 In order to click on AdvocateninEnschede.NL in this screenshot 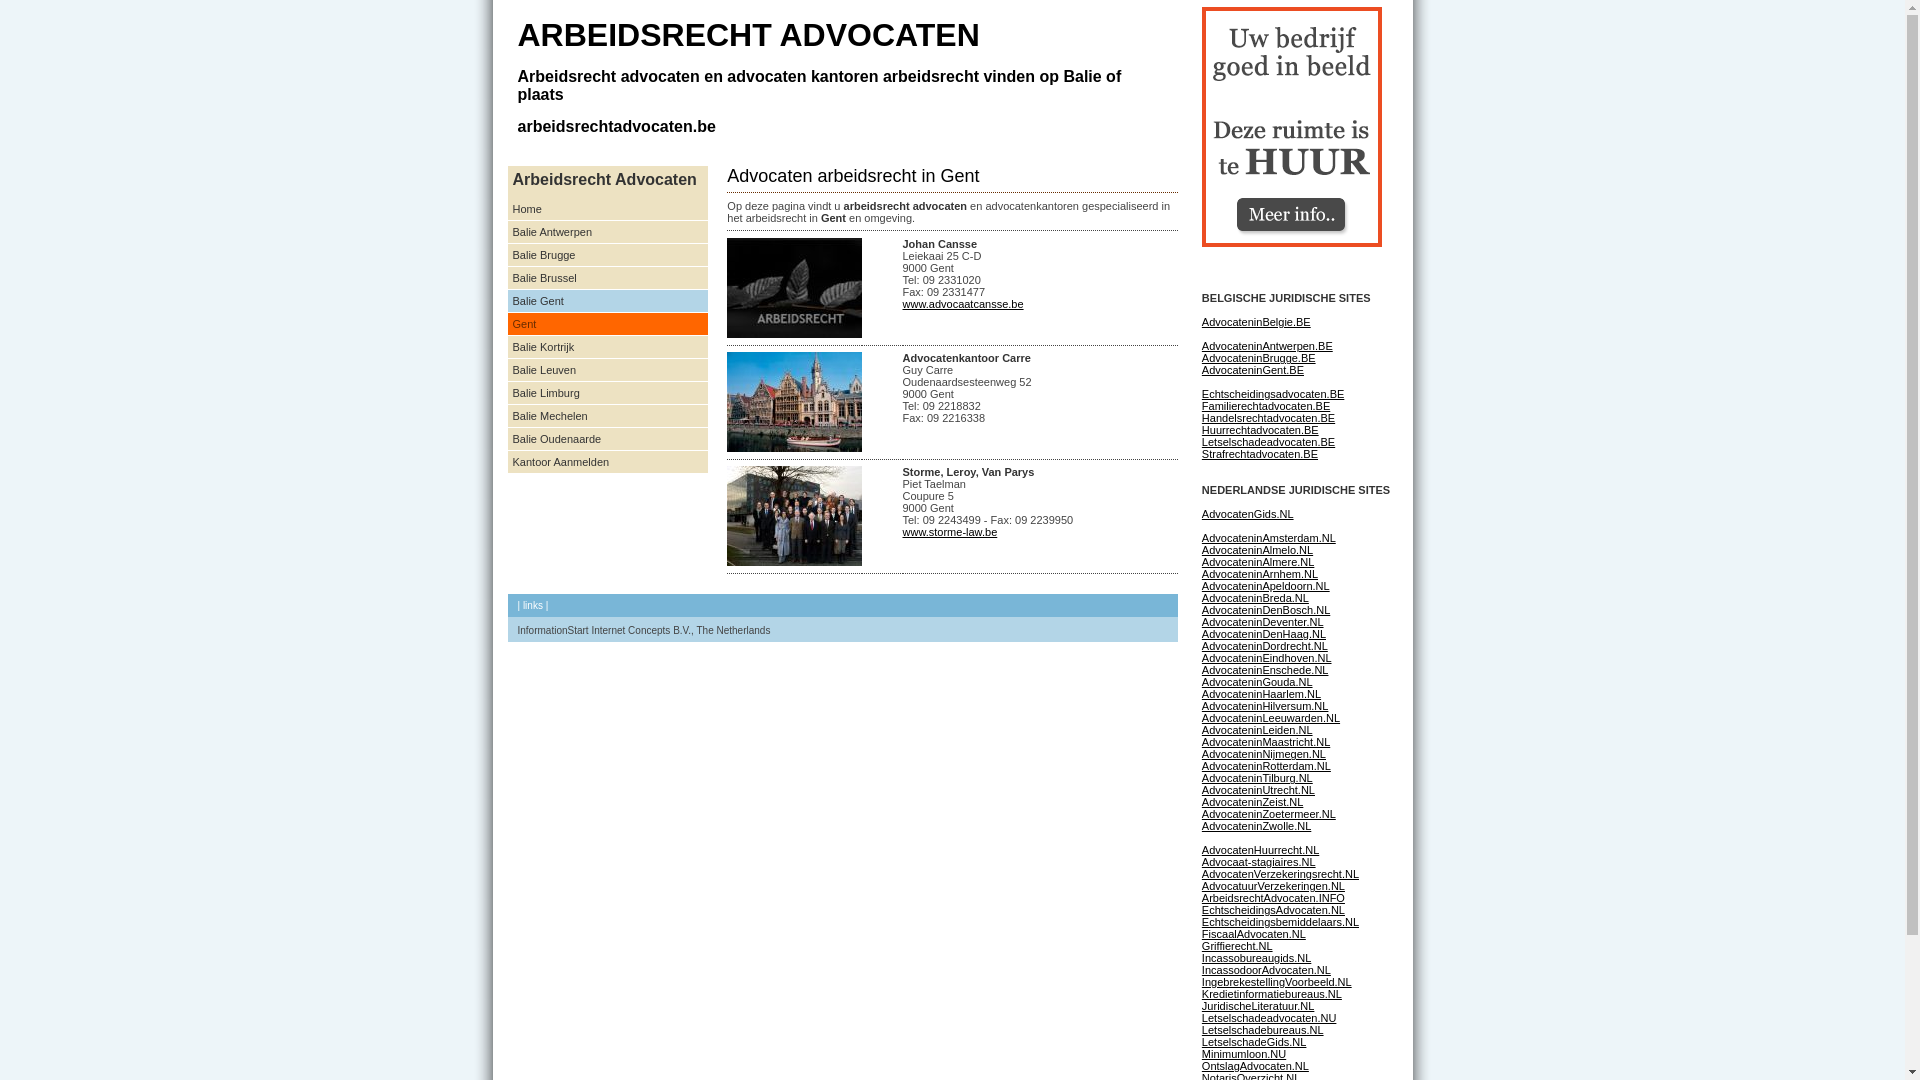, I will do `click(1266, 670)`.